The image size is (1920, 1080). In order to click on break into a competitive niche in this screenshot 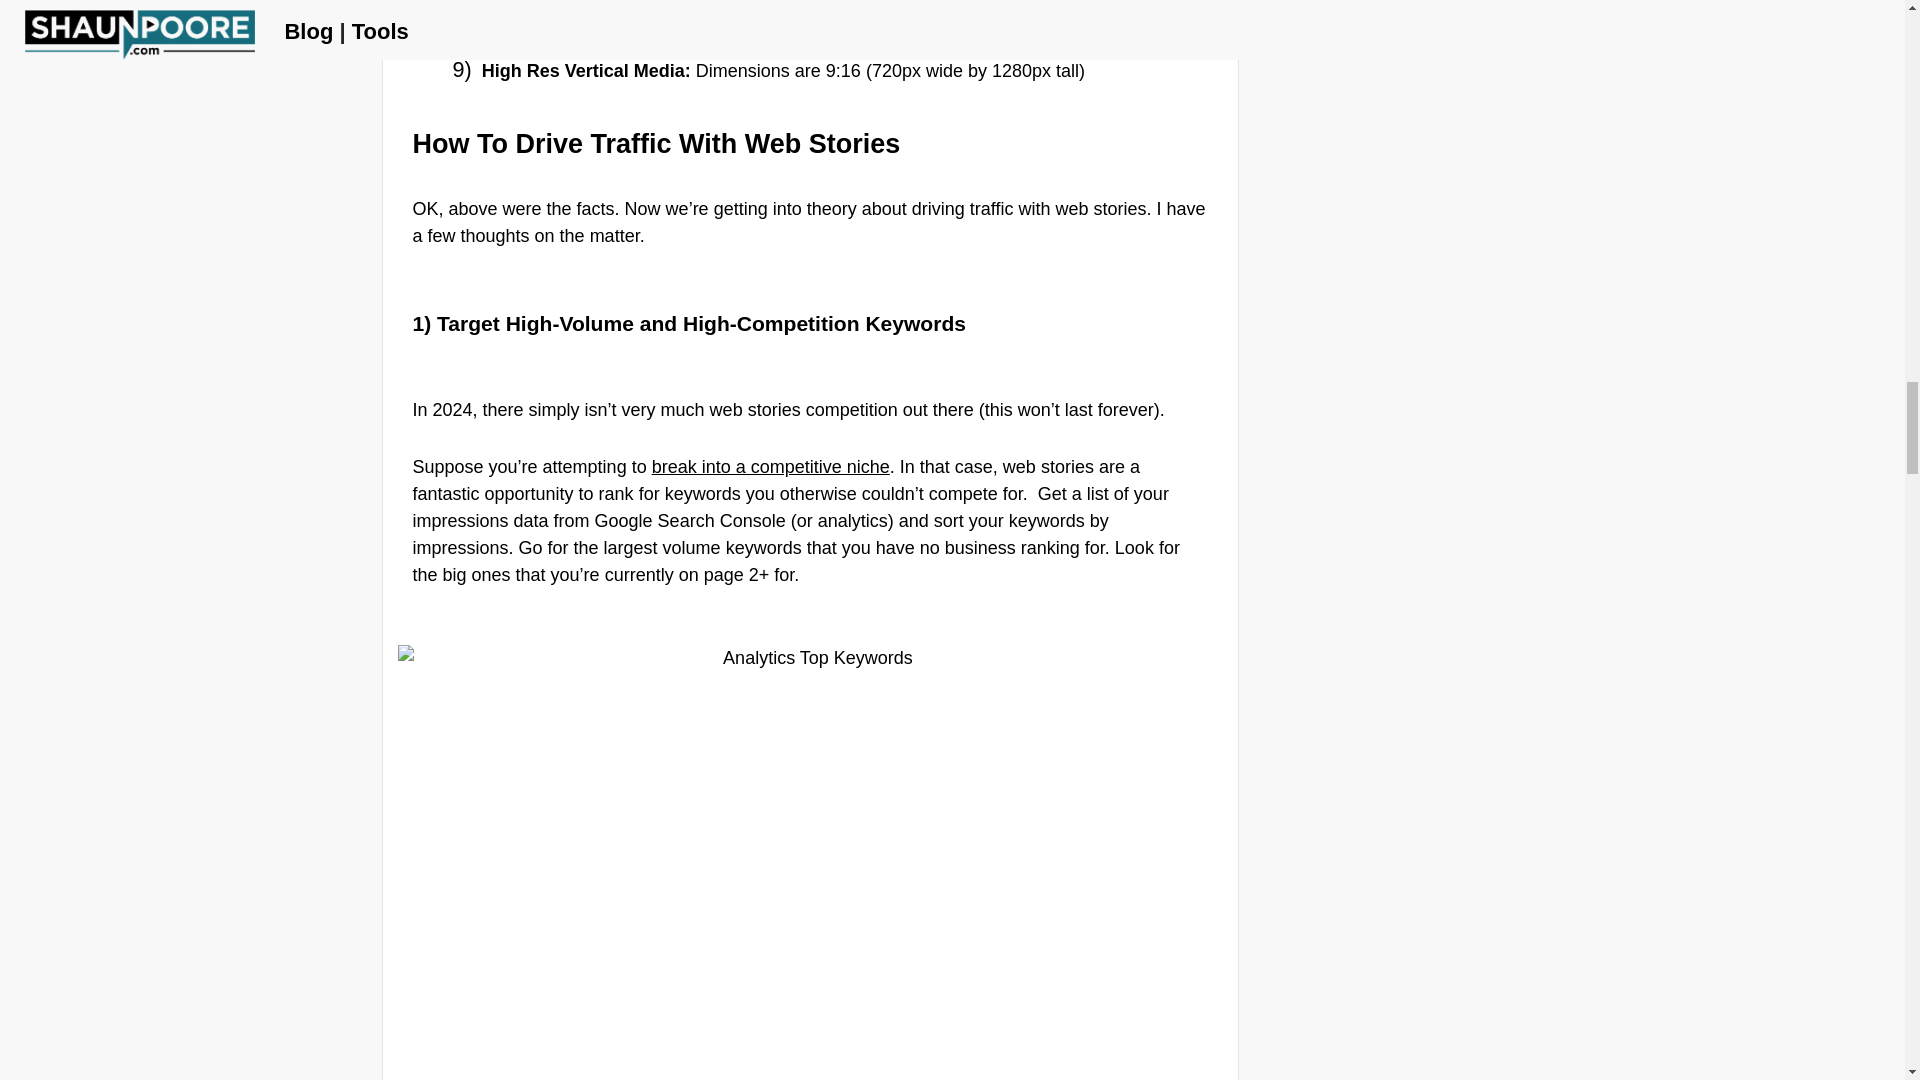, I will do `click(771, 466)`.